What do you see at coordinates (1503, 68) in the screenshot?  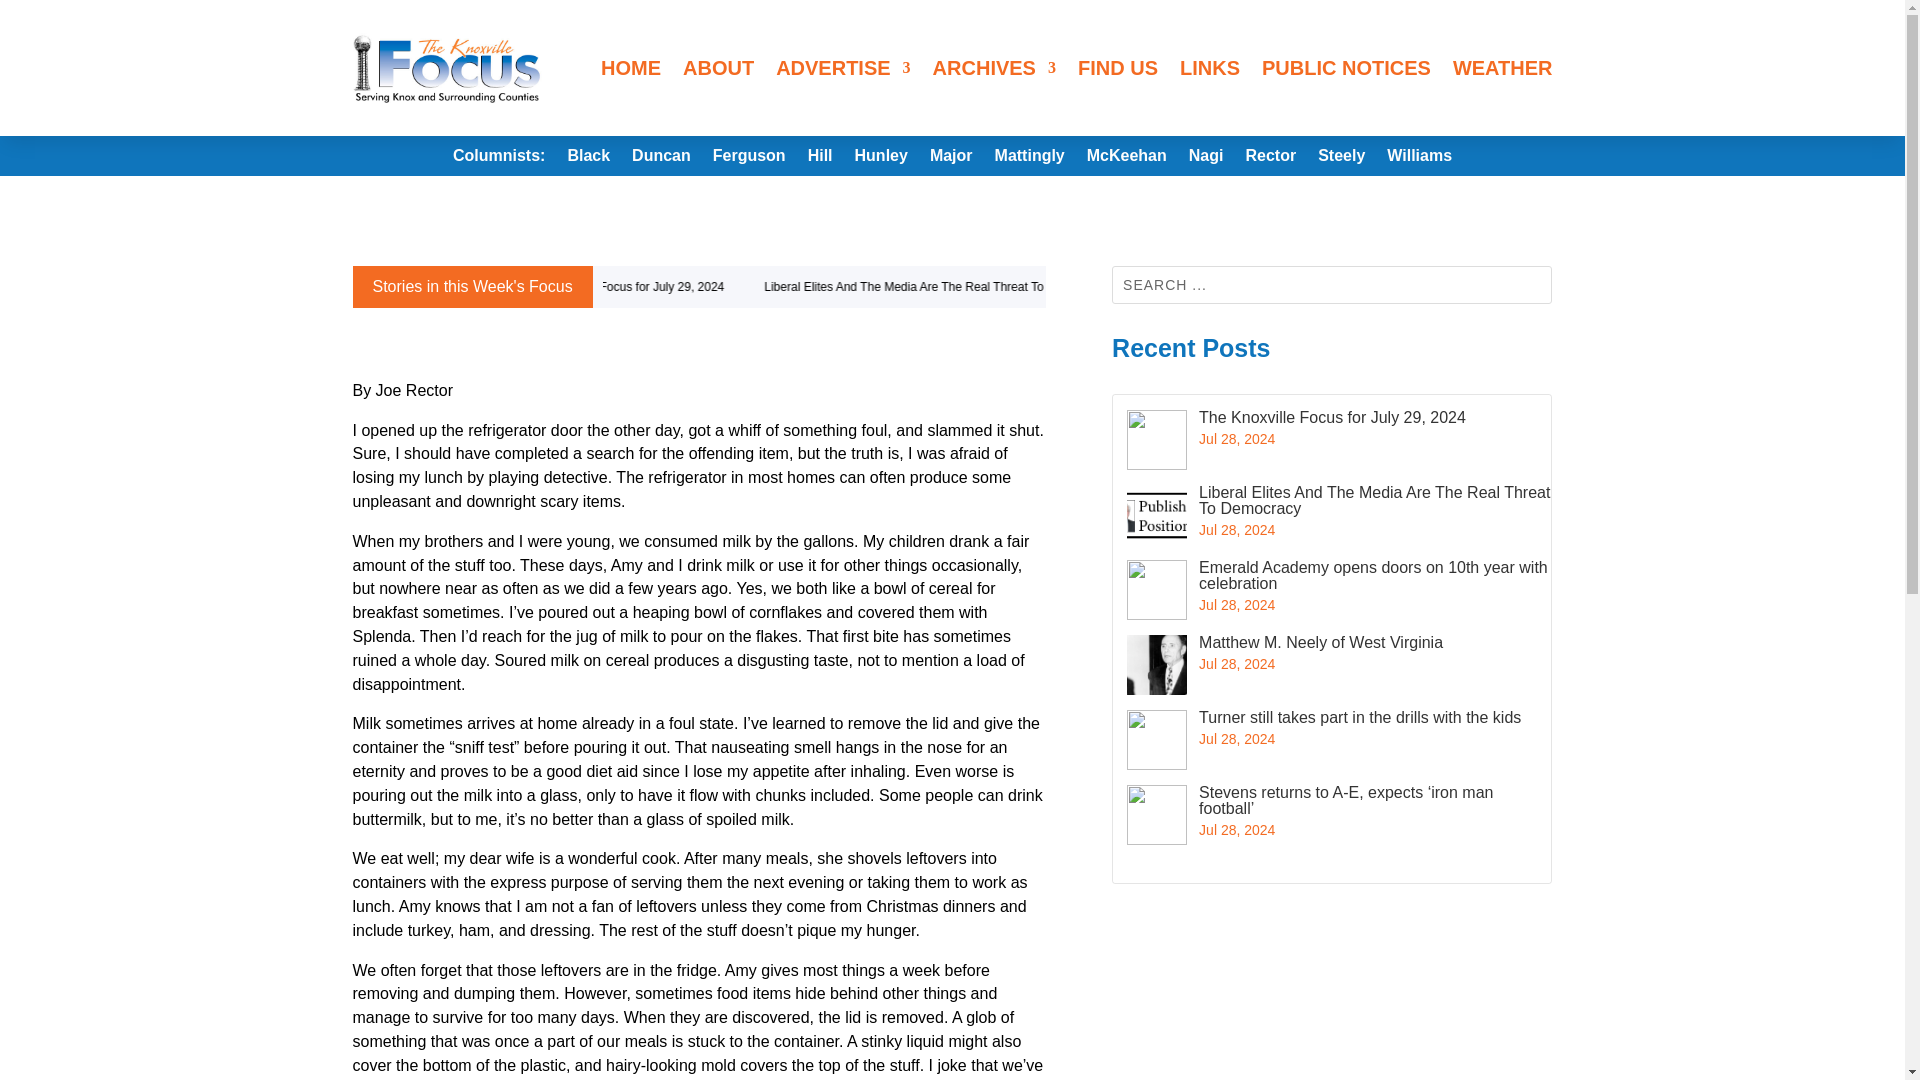 I see `WEATHER` at bounding box center [1503, 68].